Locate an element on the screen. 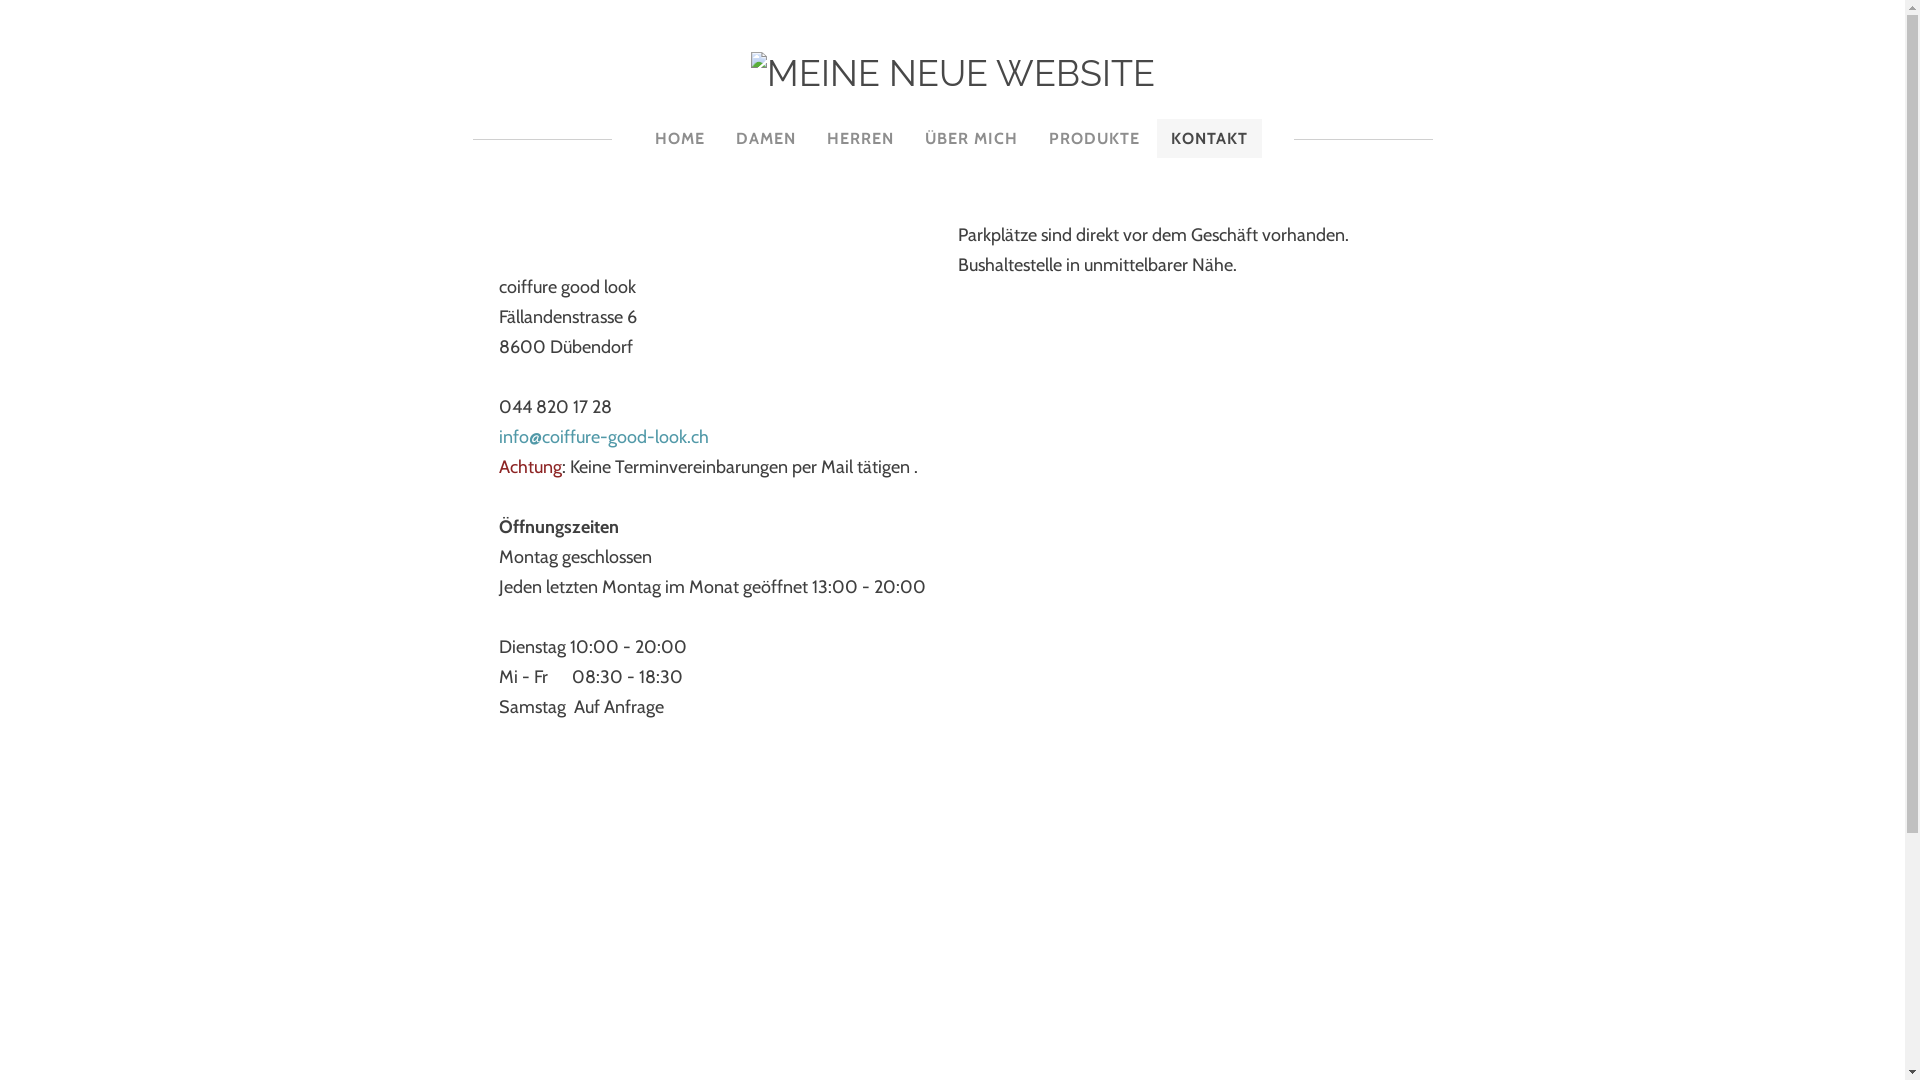 This screenshot has width=1920, height=1080. KONTAKT is located at coordinates (1208, 138).